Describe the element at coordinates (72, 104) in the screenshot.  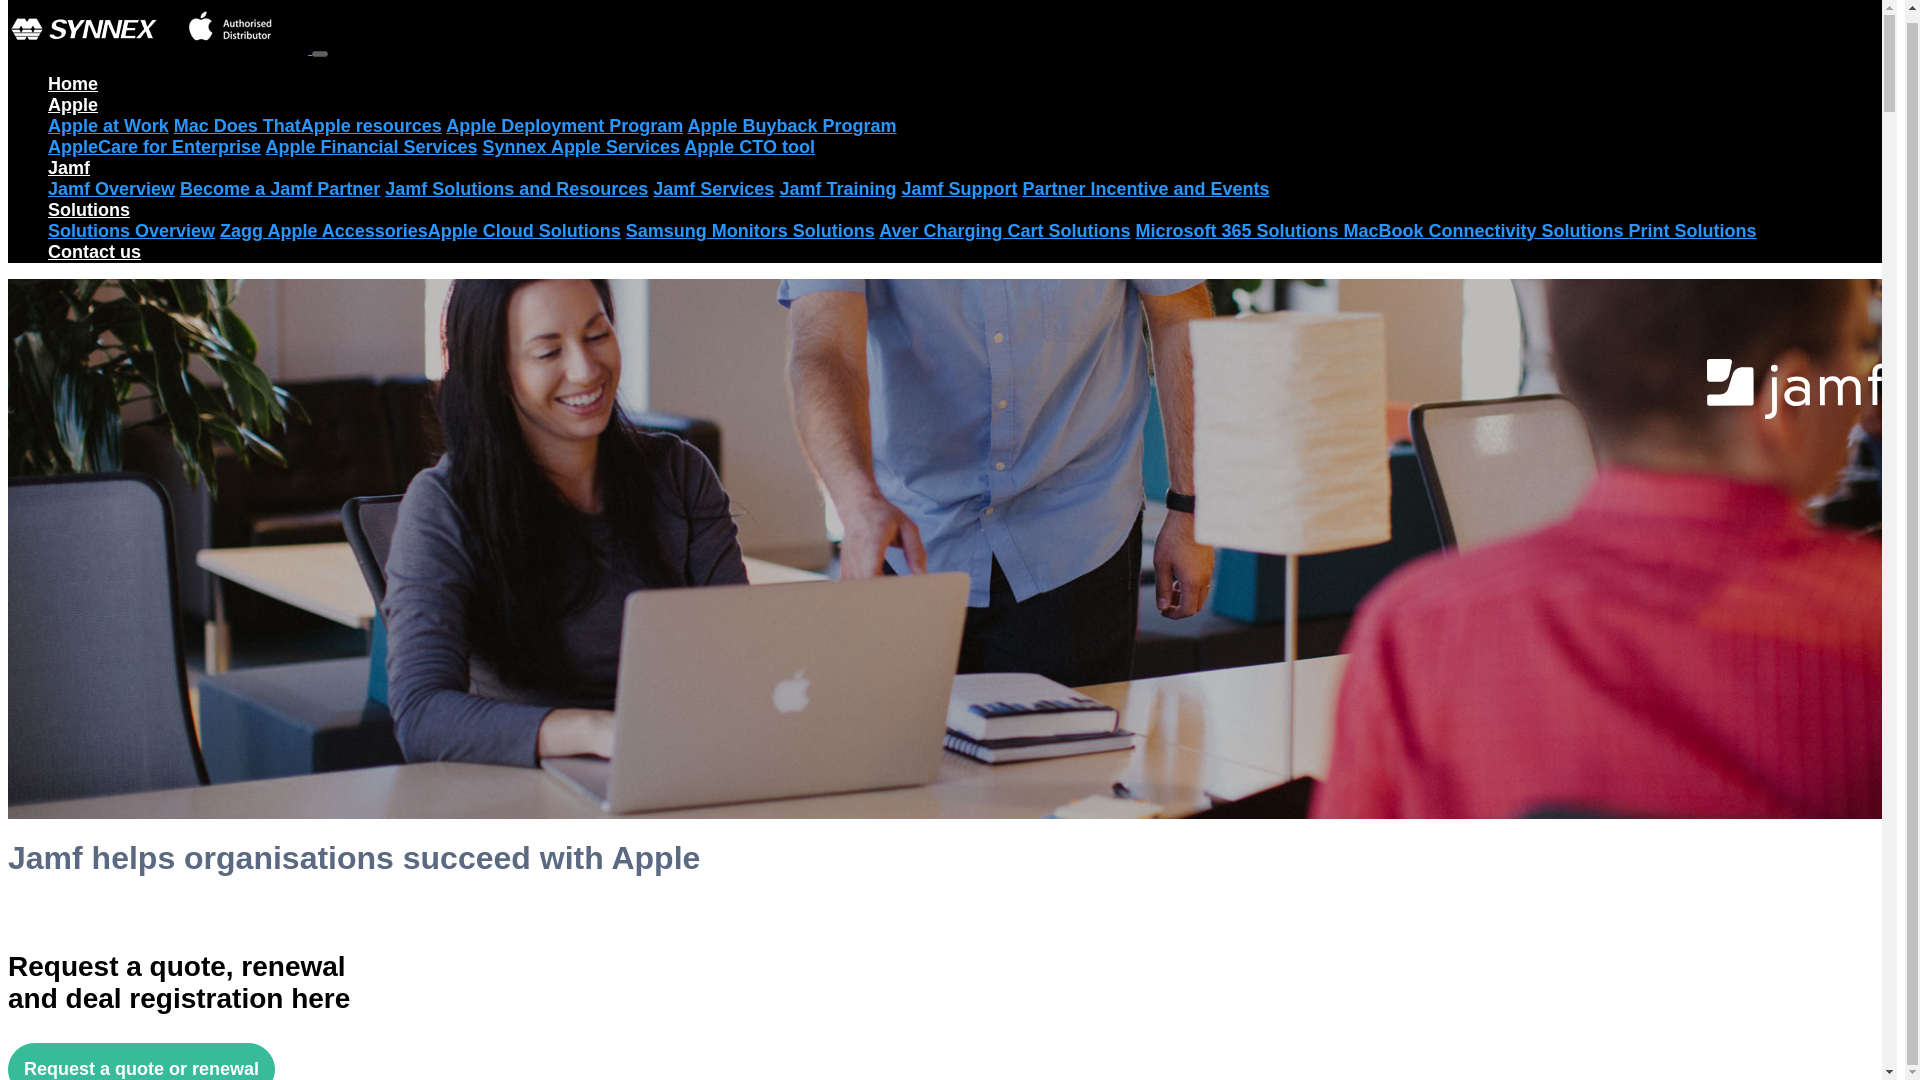
I see `Apple` at that location.